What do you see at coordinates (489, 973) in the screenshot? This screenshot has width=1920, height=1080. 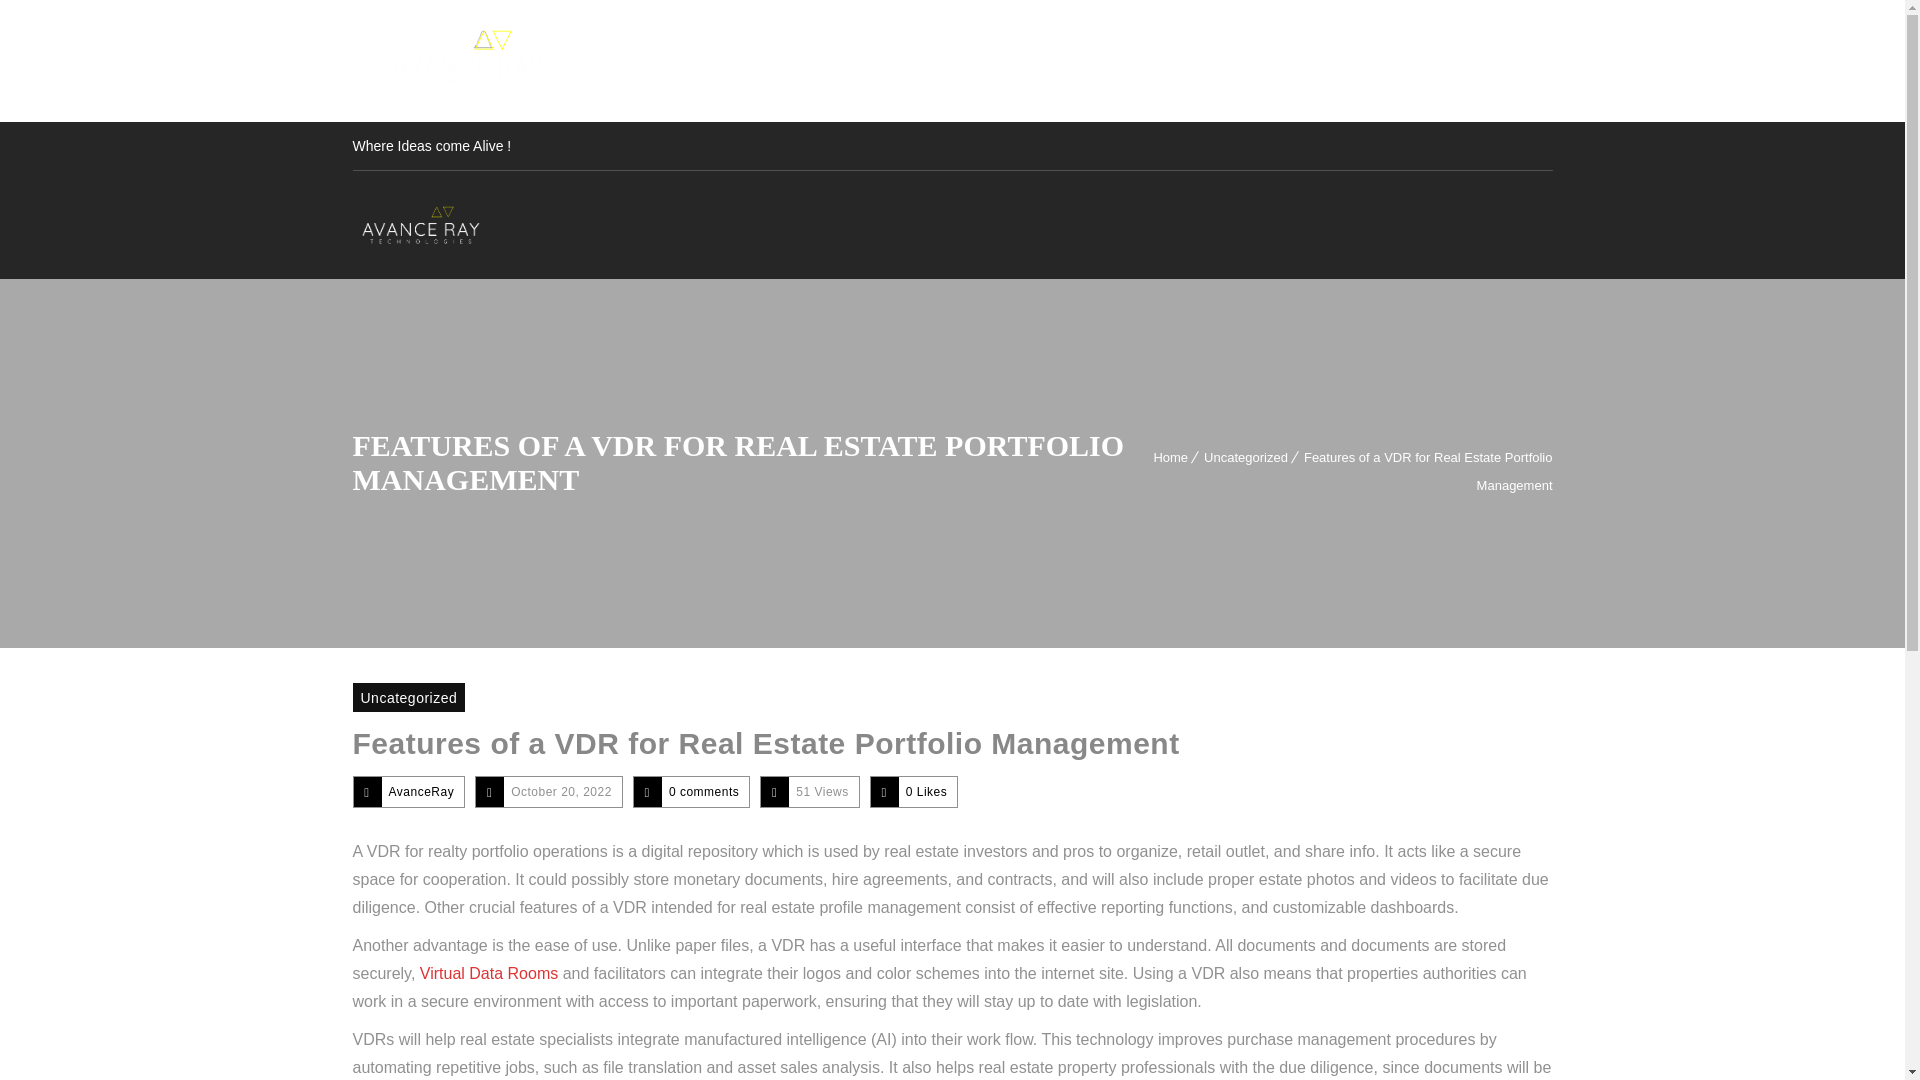 I see `Virtual Data Rooms` at bounding box center [489, 973].